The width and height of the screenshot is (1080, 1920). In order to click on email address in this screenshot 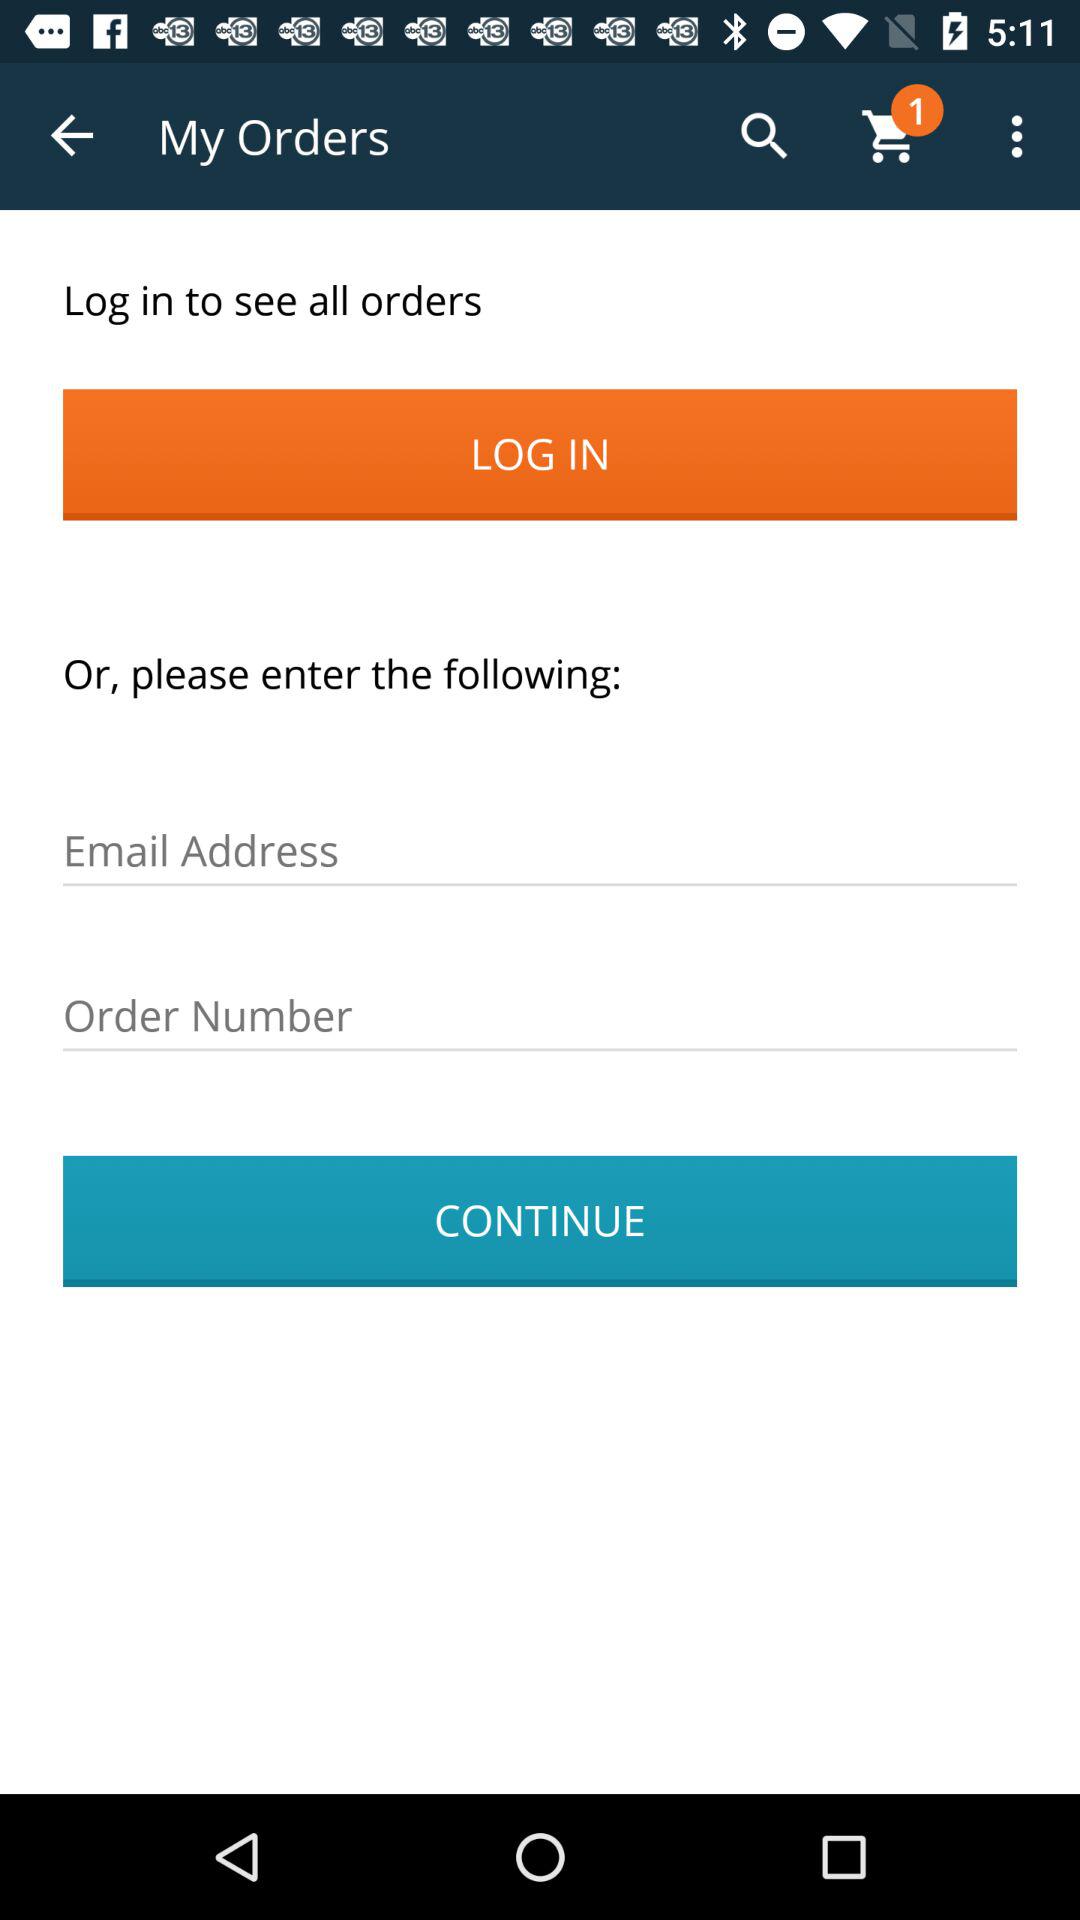, I will do `click(540, 850)`.